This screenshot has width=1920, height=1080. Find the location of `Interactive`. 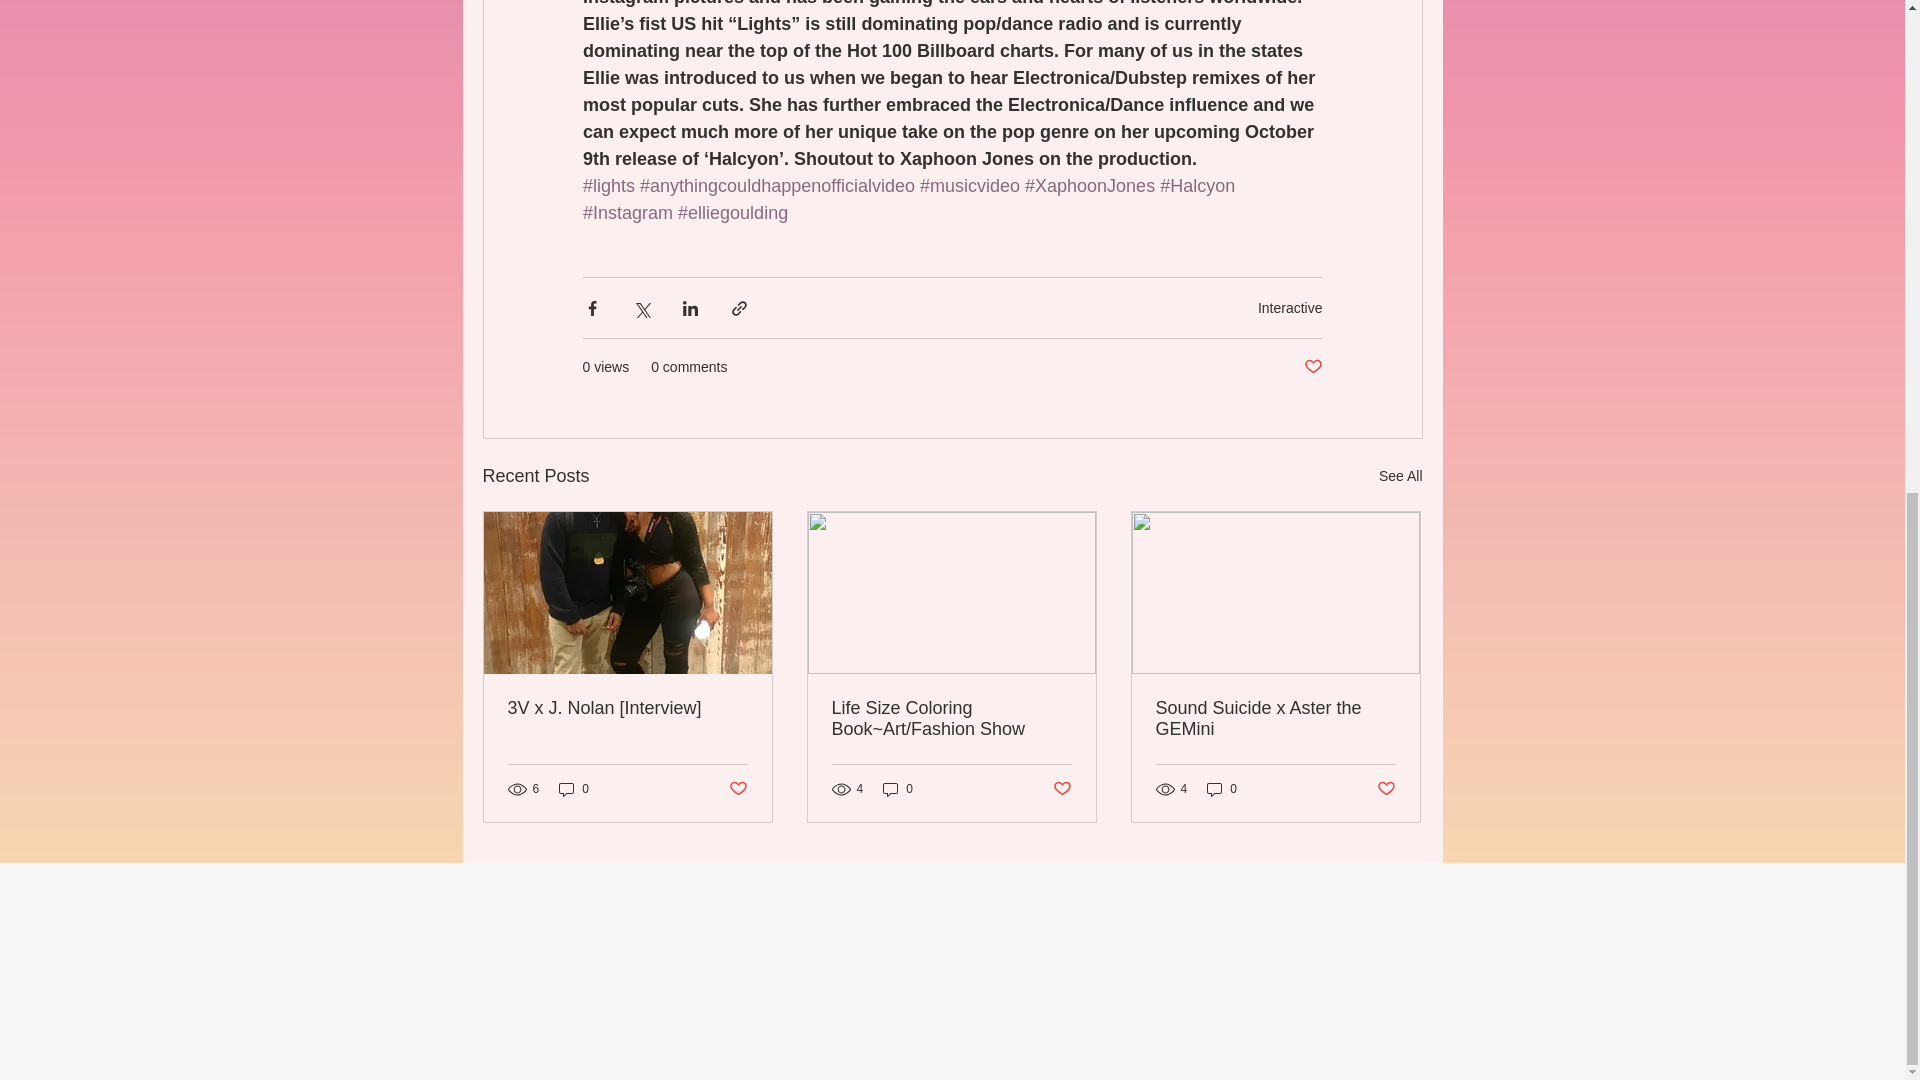

Interactive is located at coordinates (1290, 307).